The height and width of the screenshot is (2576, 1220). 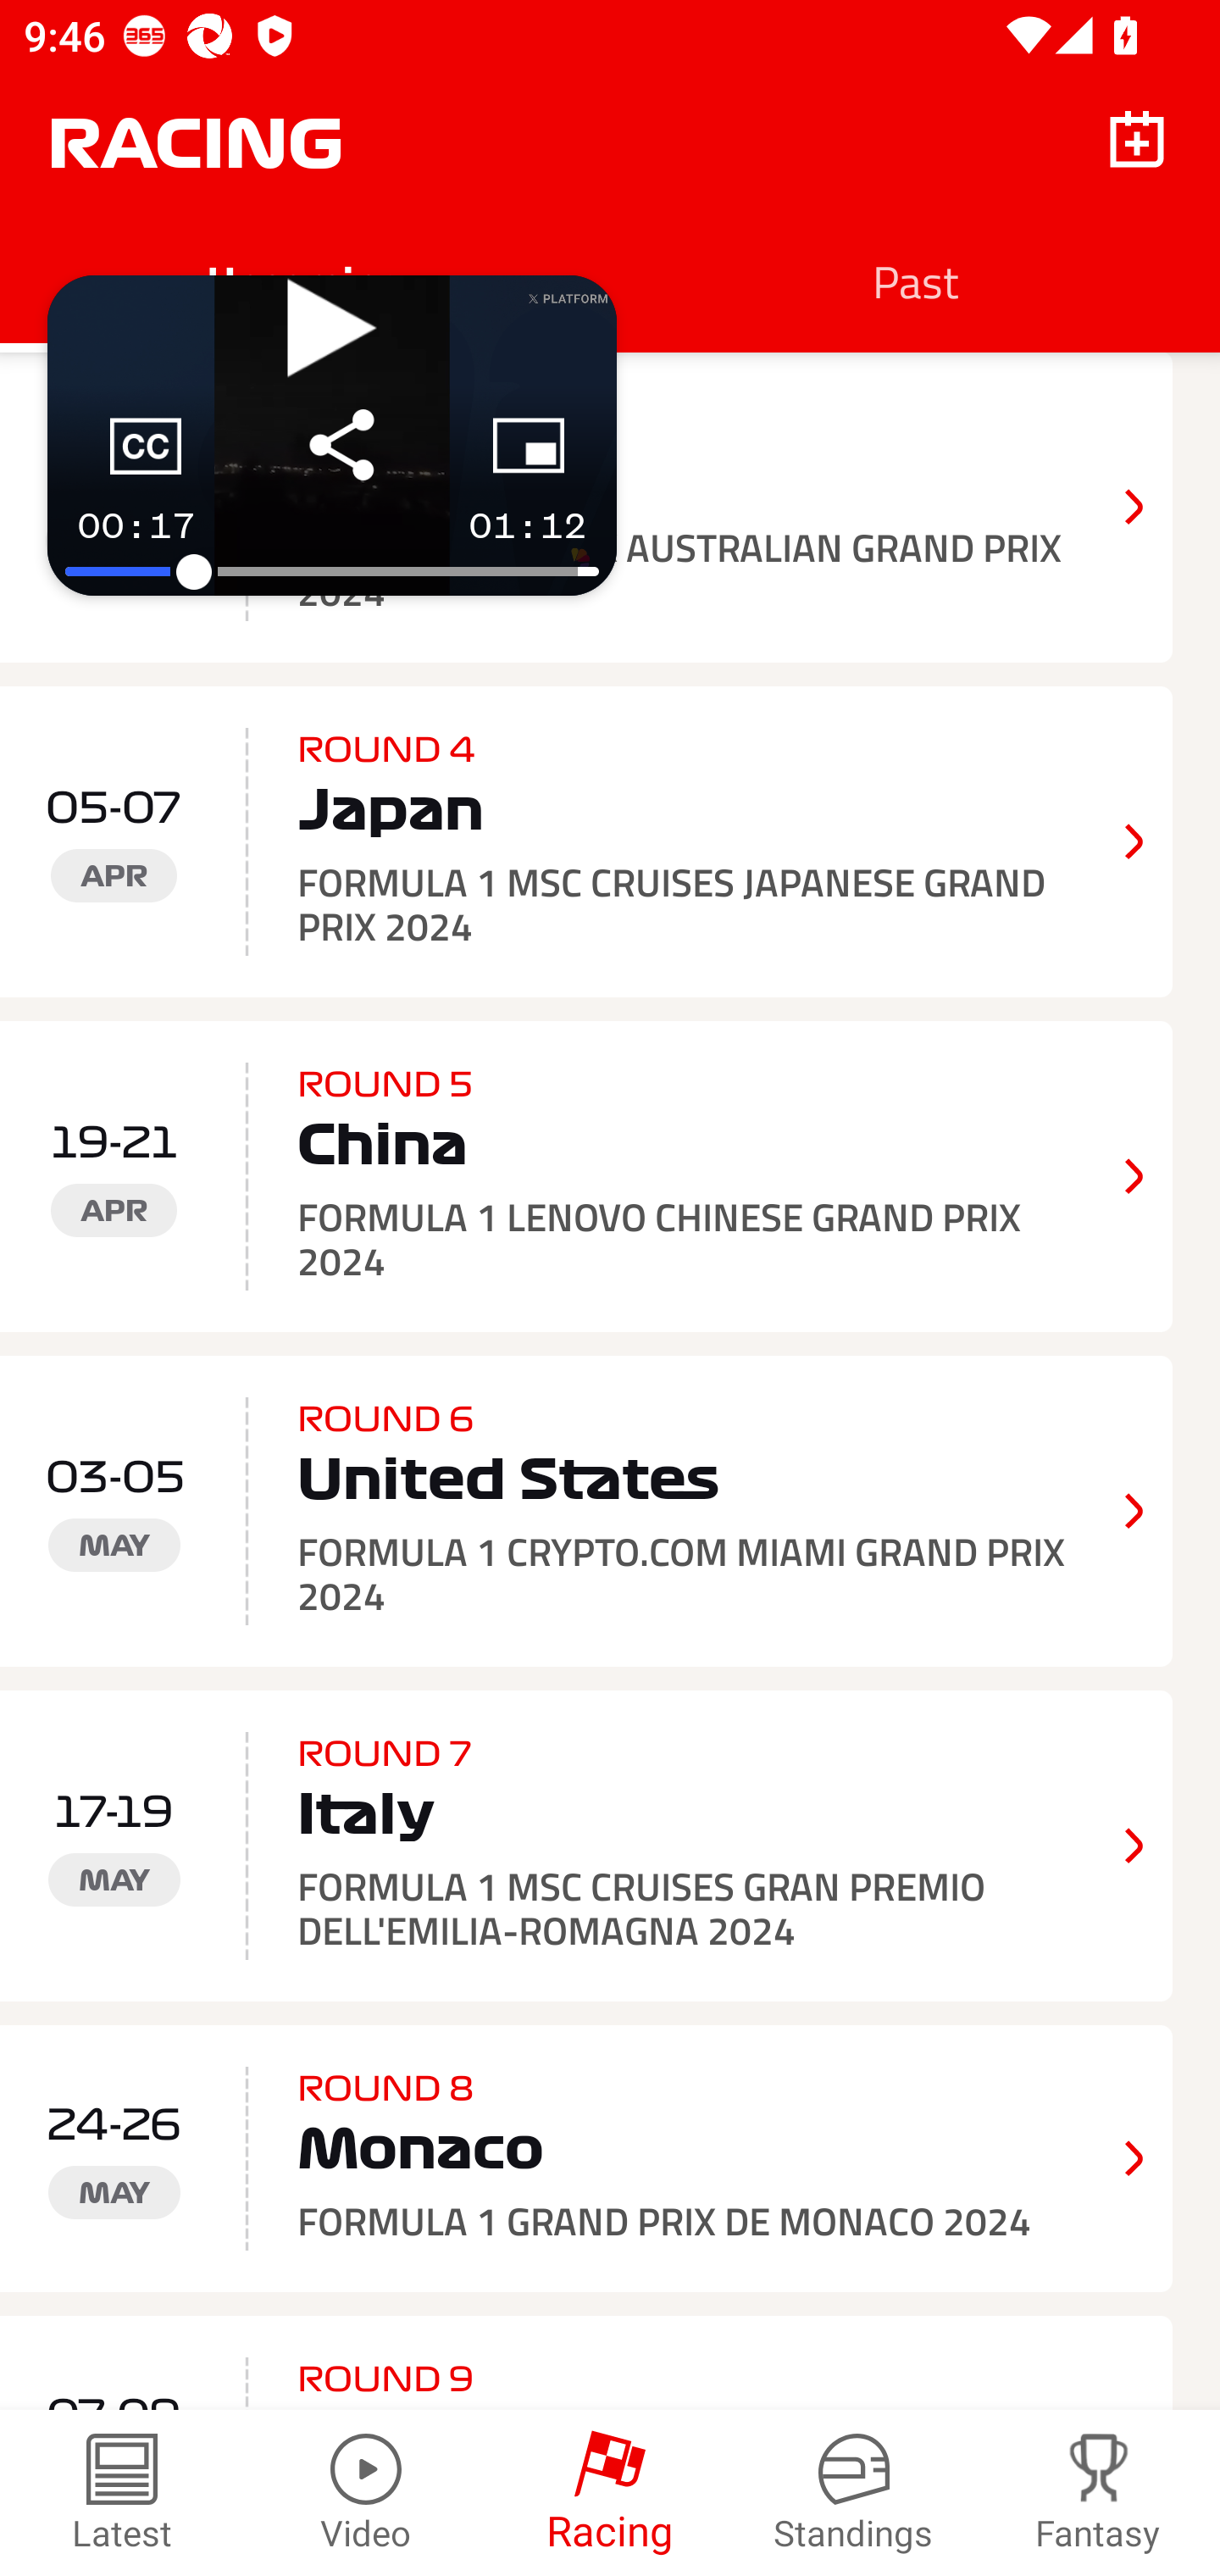 I want to click on Fantasy, so click(x=1098, y=2493).